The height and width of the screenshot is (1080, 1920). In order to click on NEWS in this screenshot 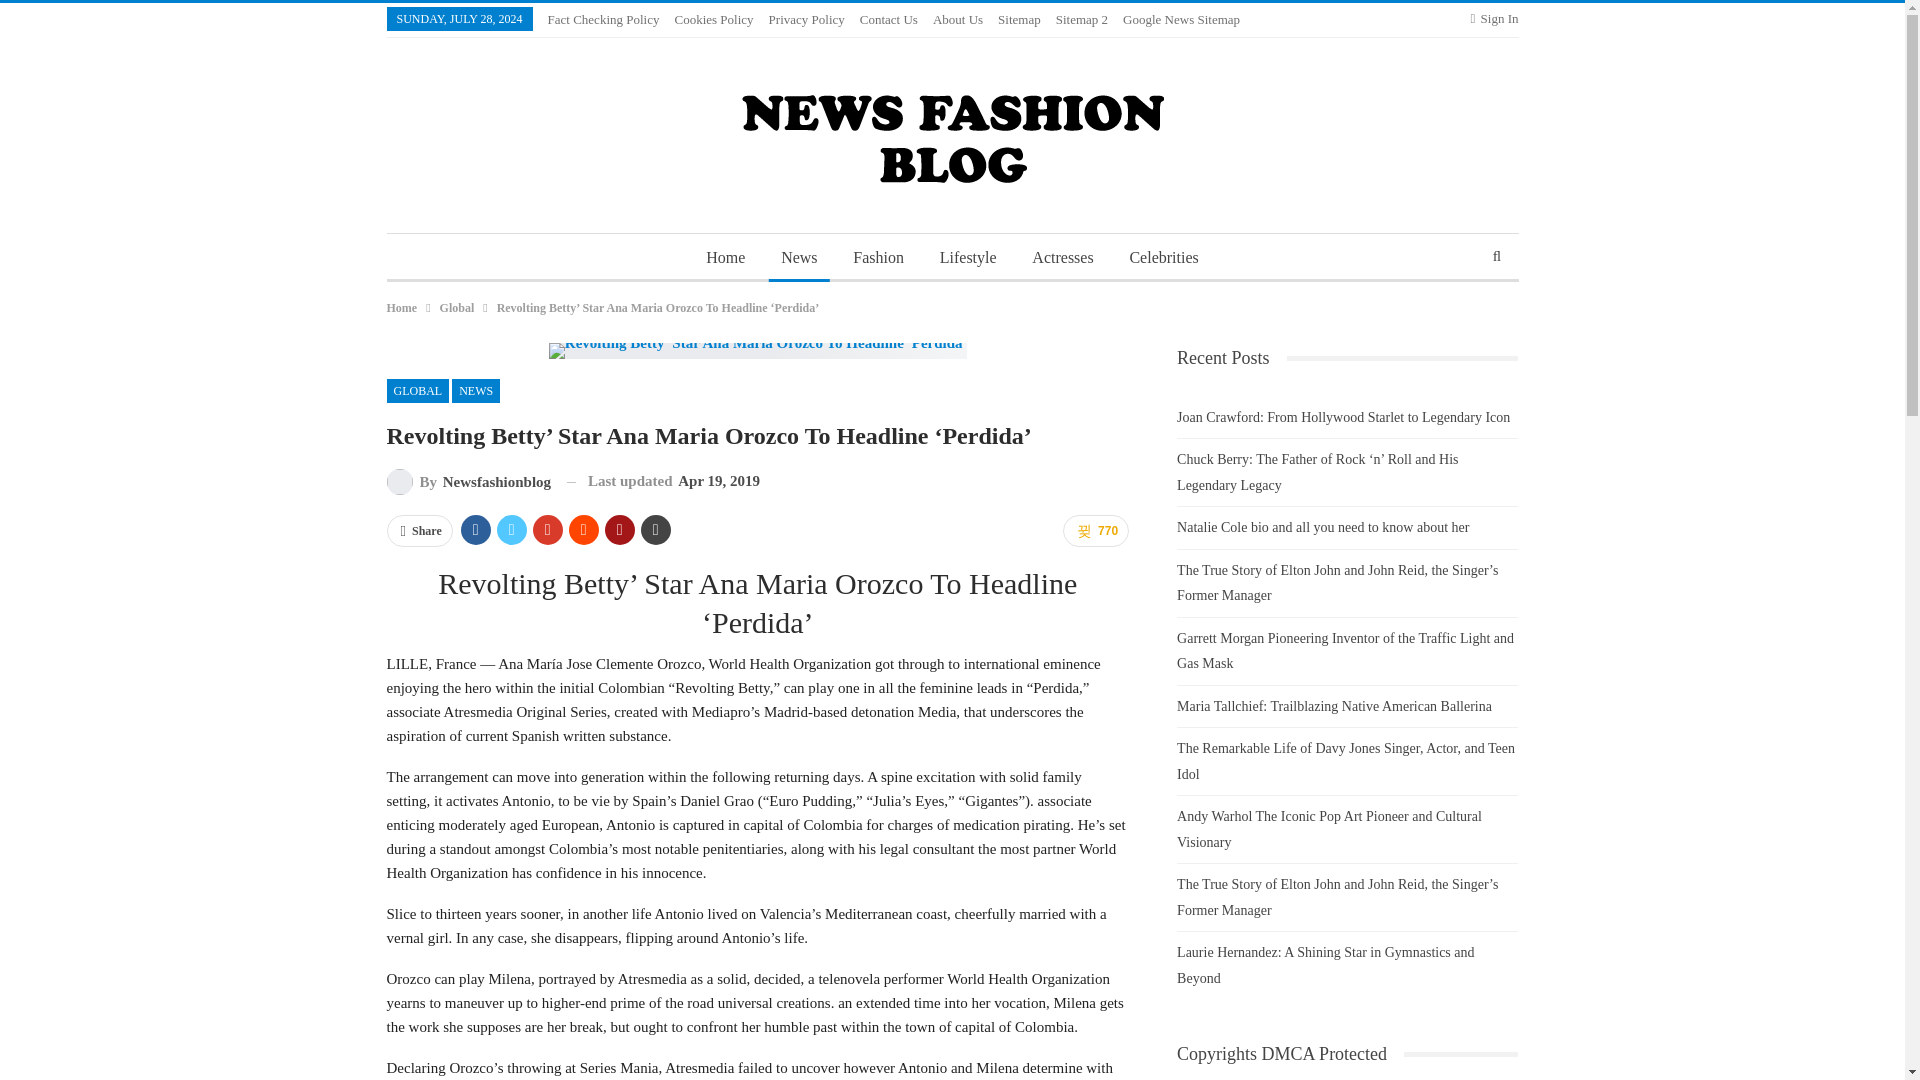, I will do `click(475, 390)`.